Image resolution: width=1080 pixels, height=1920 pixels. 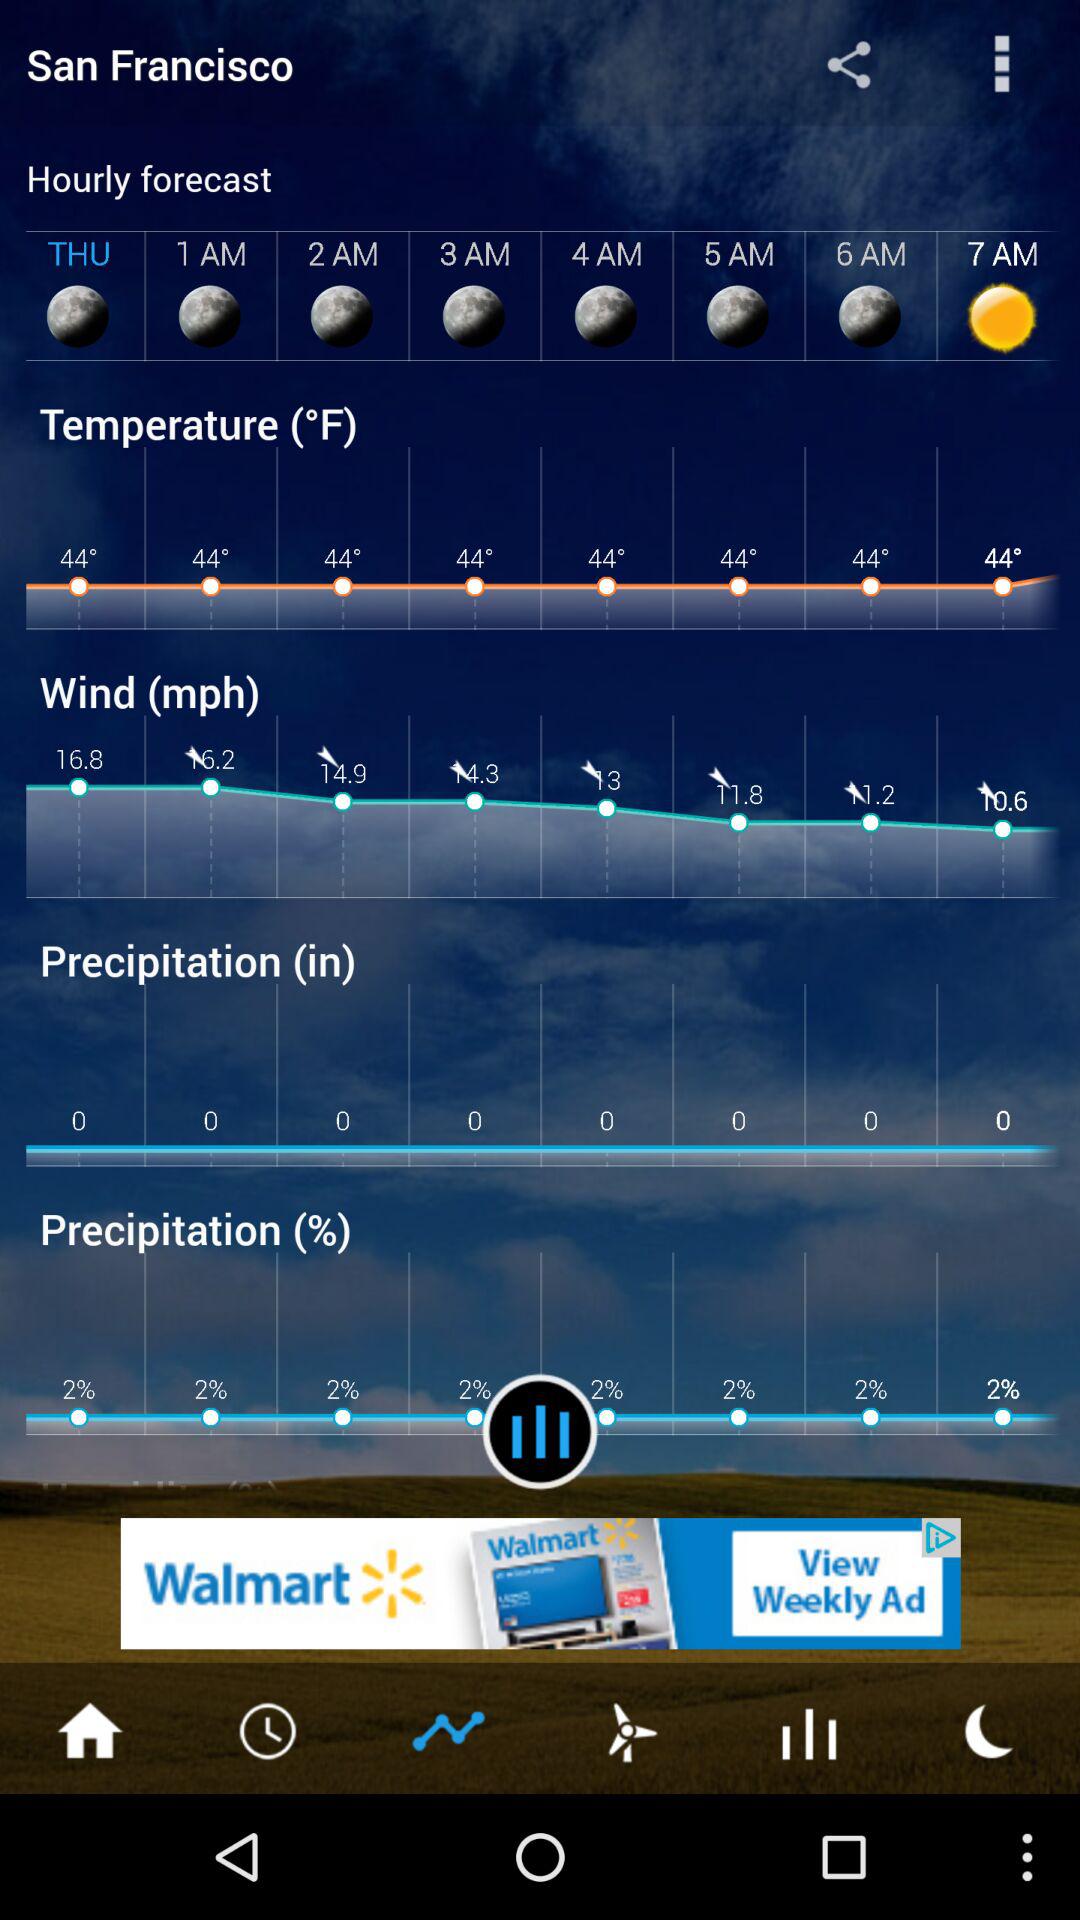 What do you see at coordinates (1002, 64) in the screenshot?
I see `open menu` at bounding box center [1002, 64].